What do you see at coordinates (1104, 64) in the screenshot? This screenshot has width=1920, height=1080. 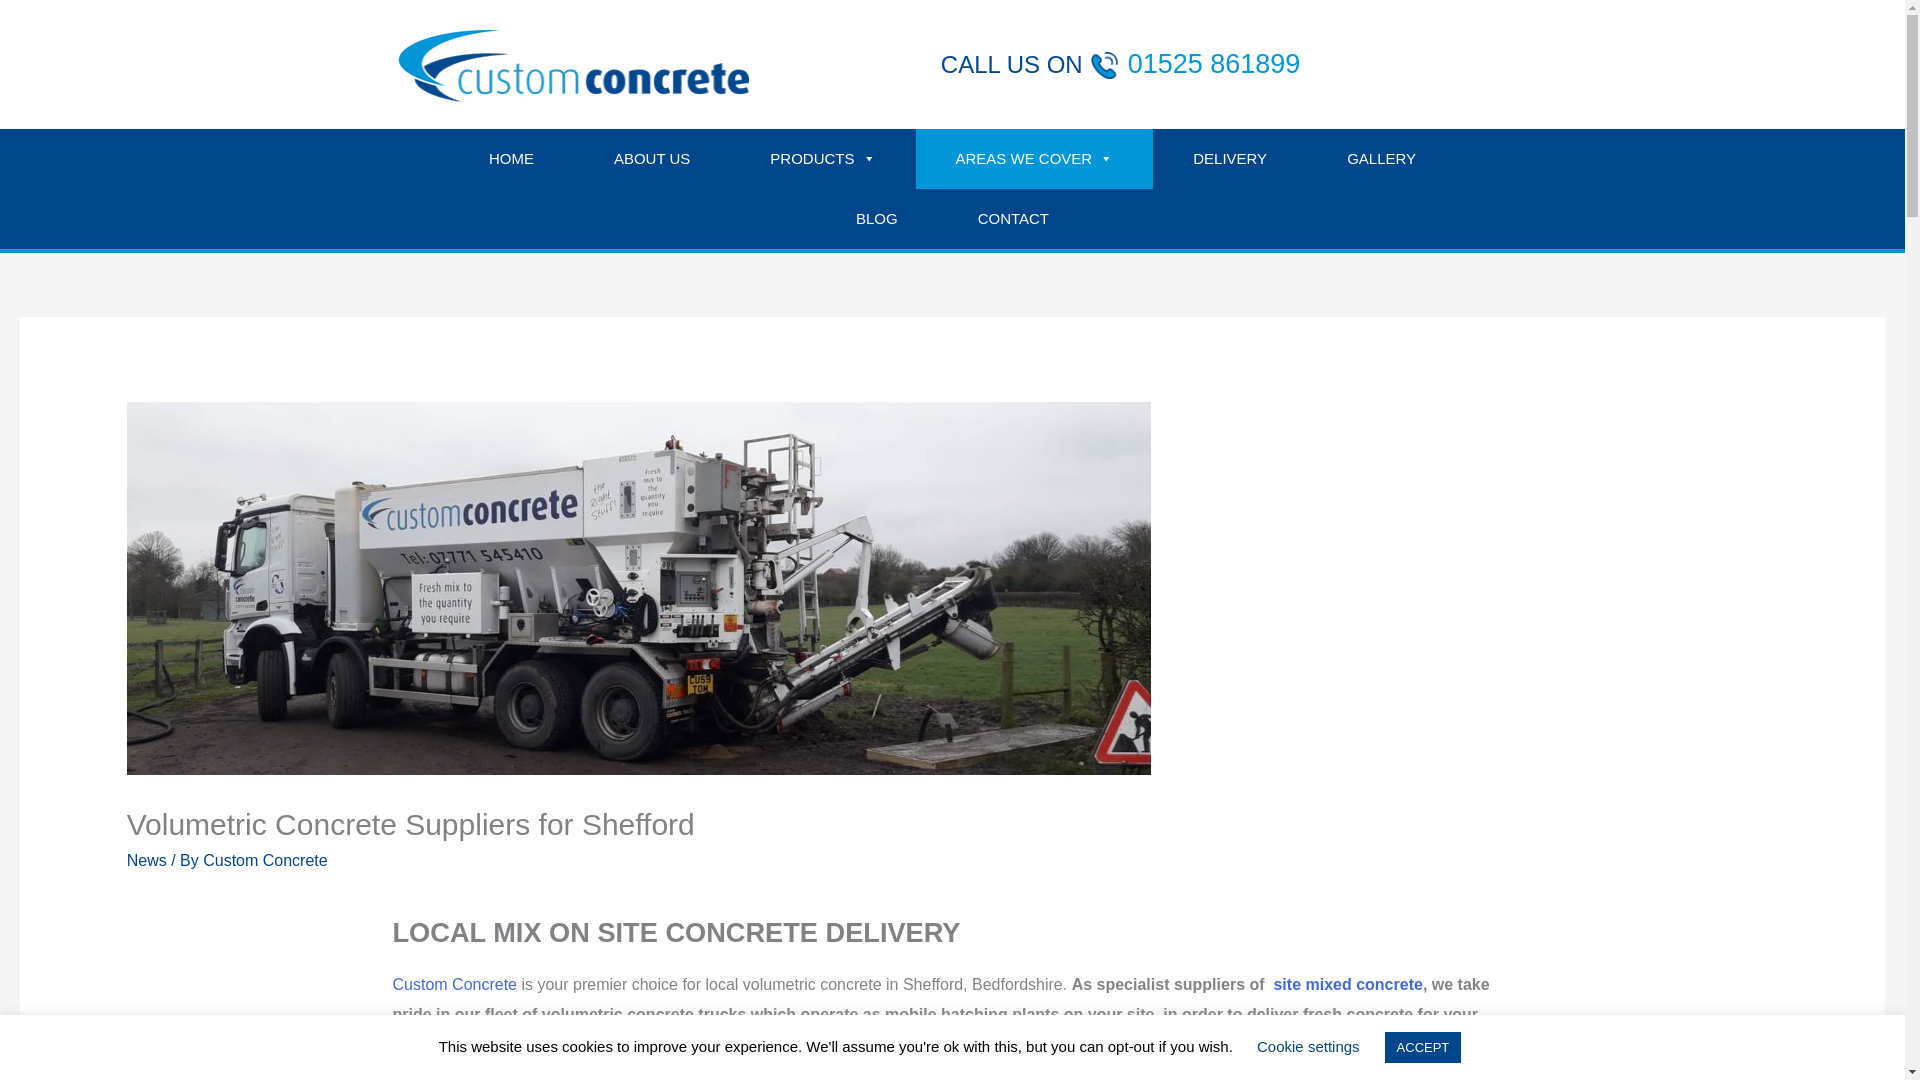 I see `telephone` at bounding box center [1104, 64].